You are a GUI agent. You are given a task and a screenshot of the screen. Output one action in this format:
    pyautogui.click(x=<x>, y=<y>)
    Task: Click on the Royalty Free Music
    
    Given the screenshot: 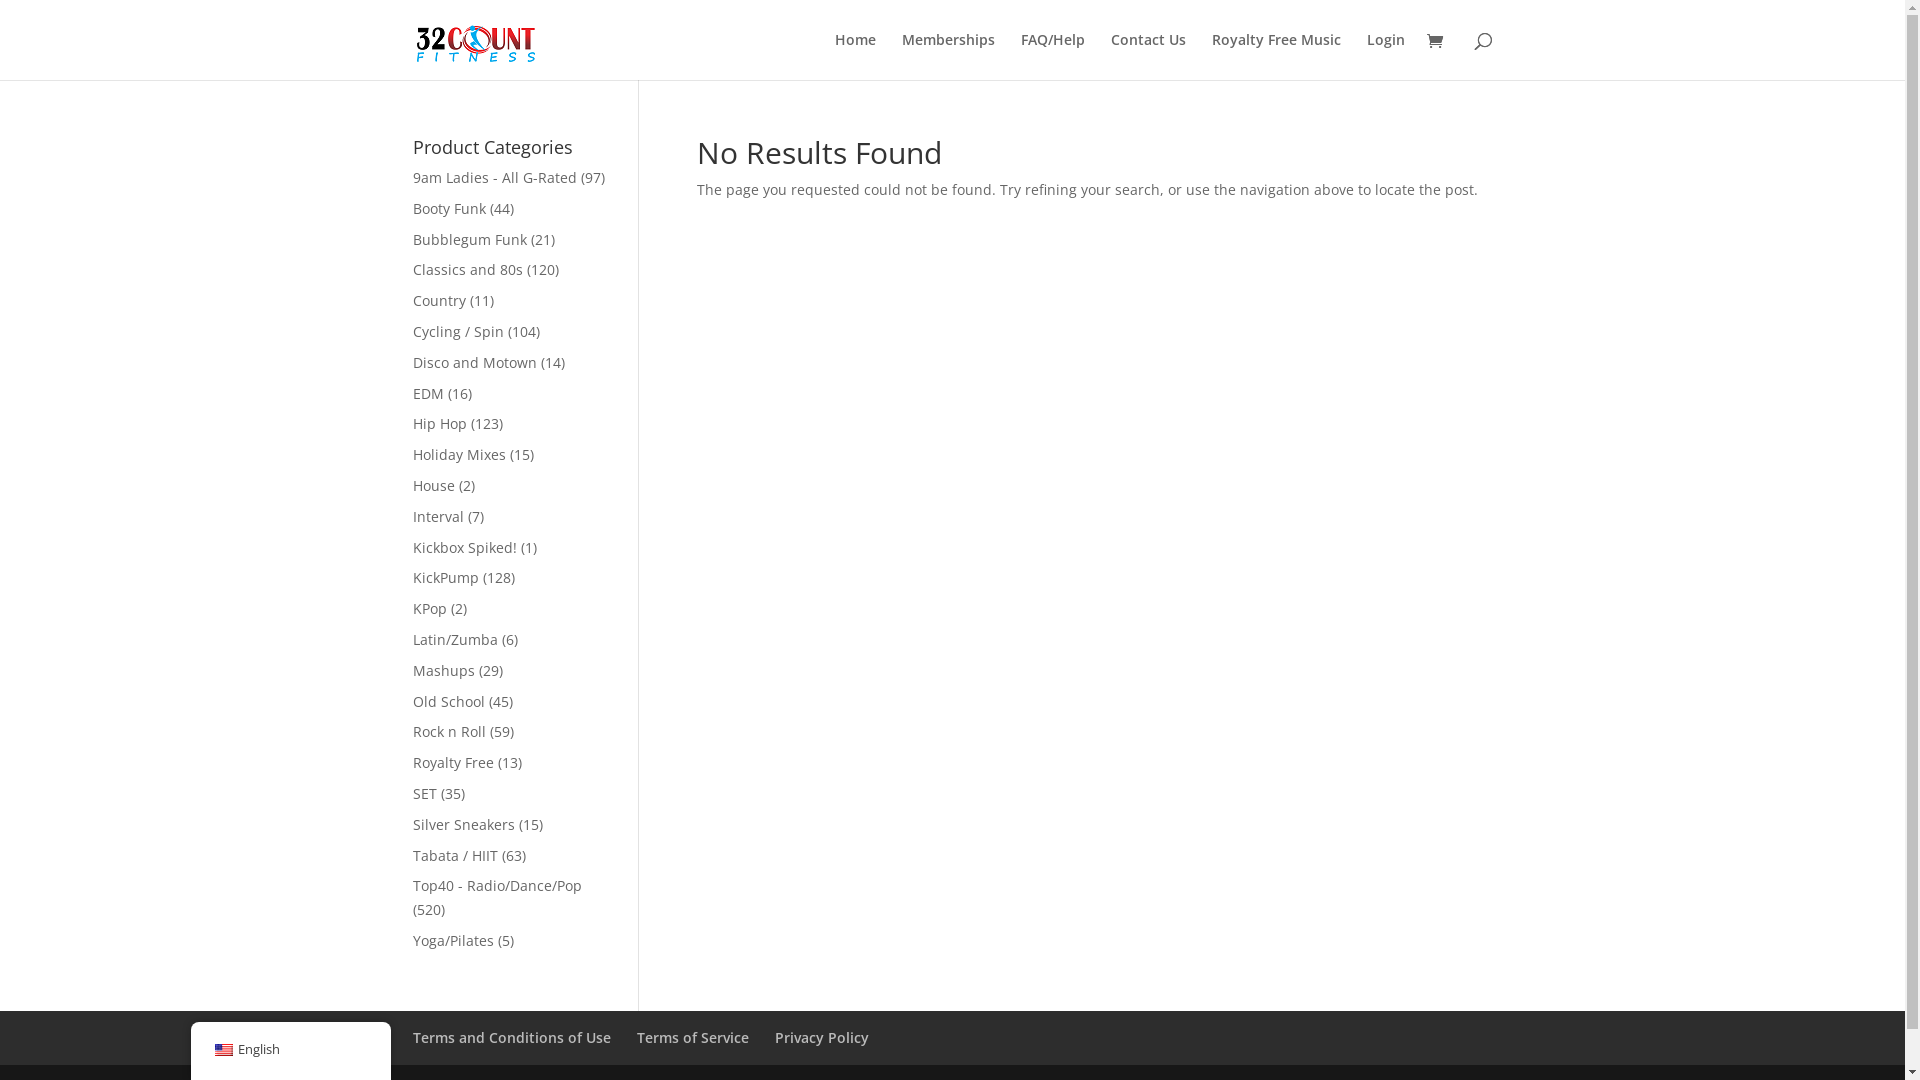 What is the action you would take?
    pyautogui.click(x=1276, y=56)
    